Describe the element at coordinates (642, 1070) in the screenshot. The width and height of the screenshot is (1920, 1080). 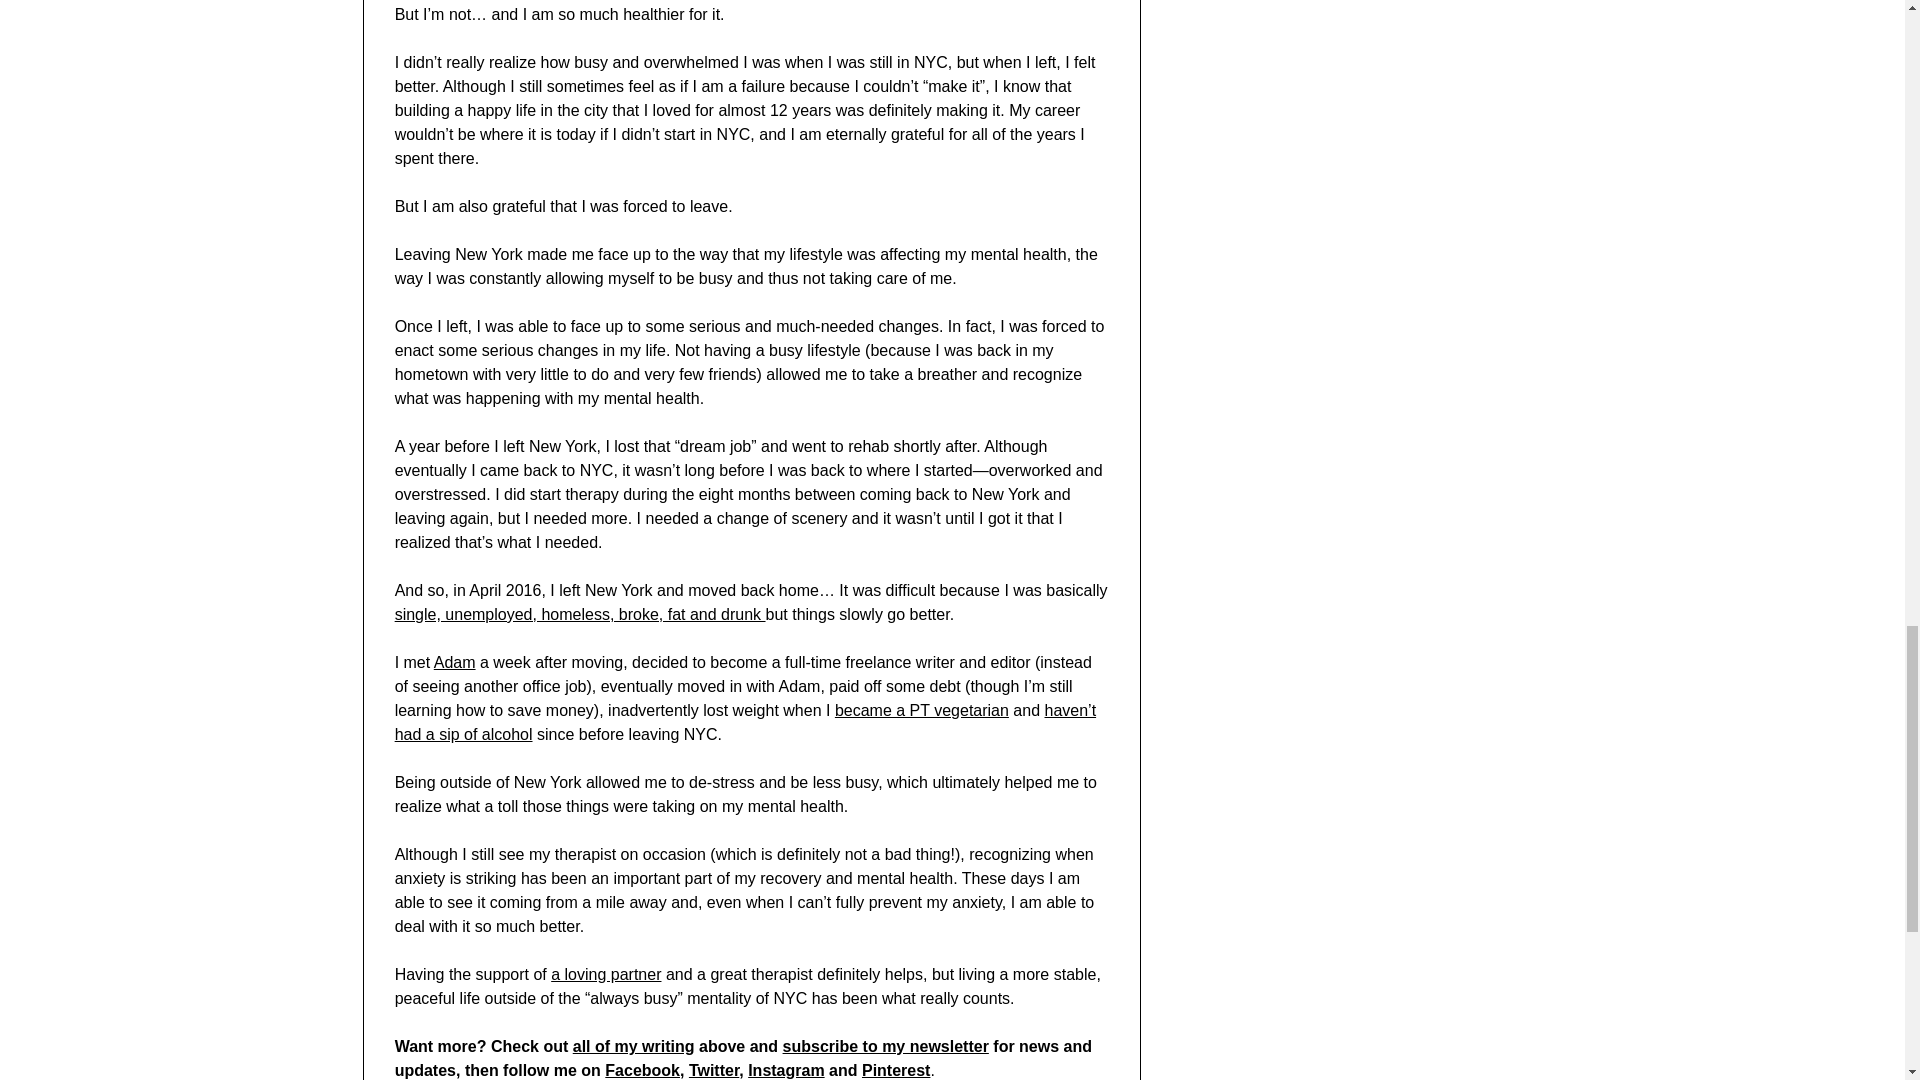
I see `Facebook` at that location.